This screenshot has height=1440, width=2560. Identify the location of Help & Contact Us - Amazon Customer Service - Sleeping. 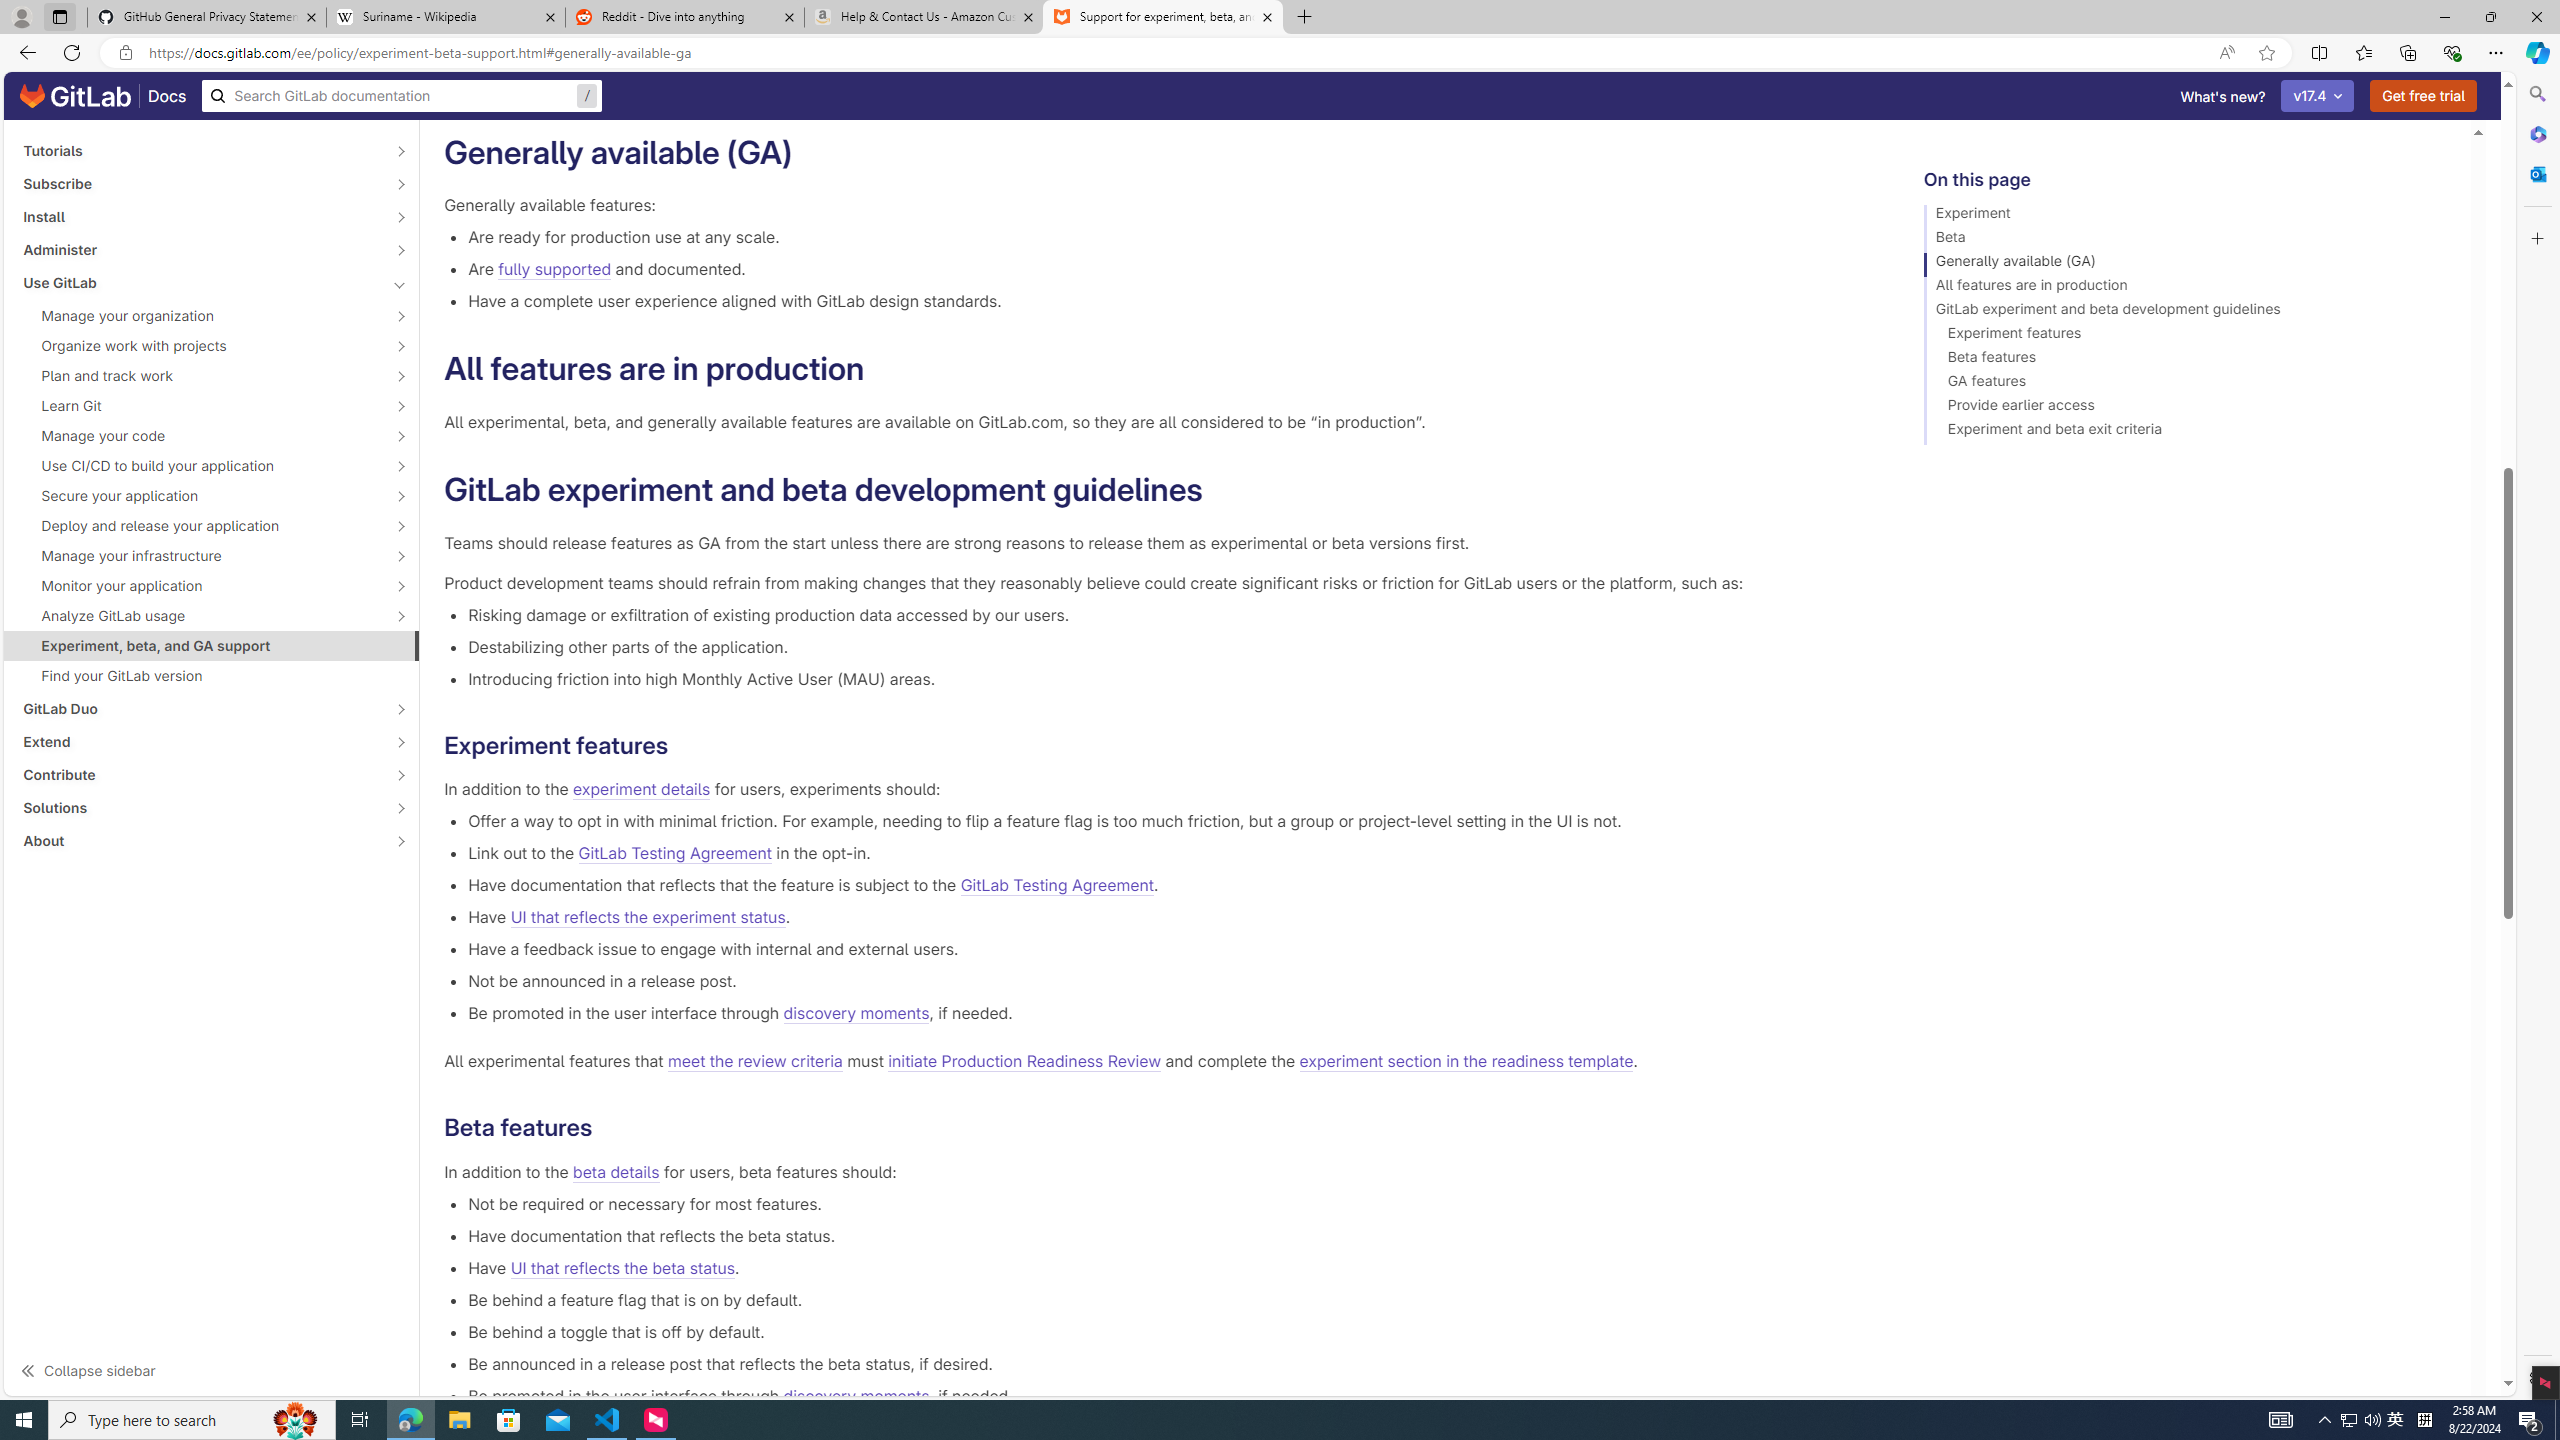
(924, 17).